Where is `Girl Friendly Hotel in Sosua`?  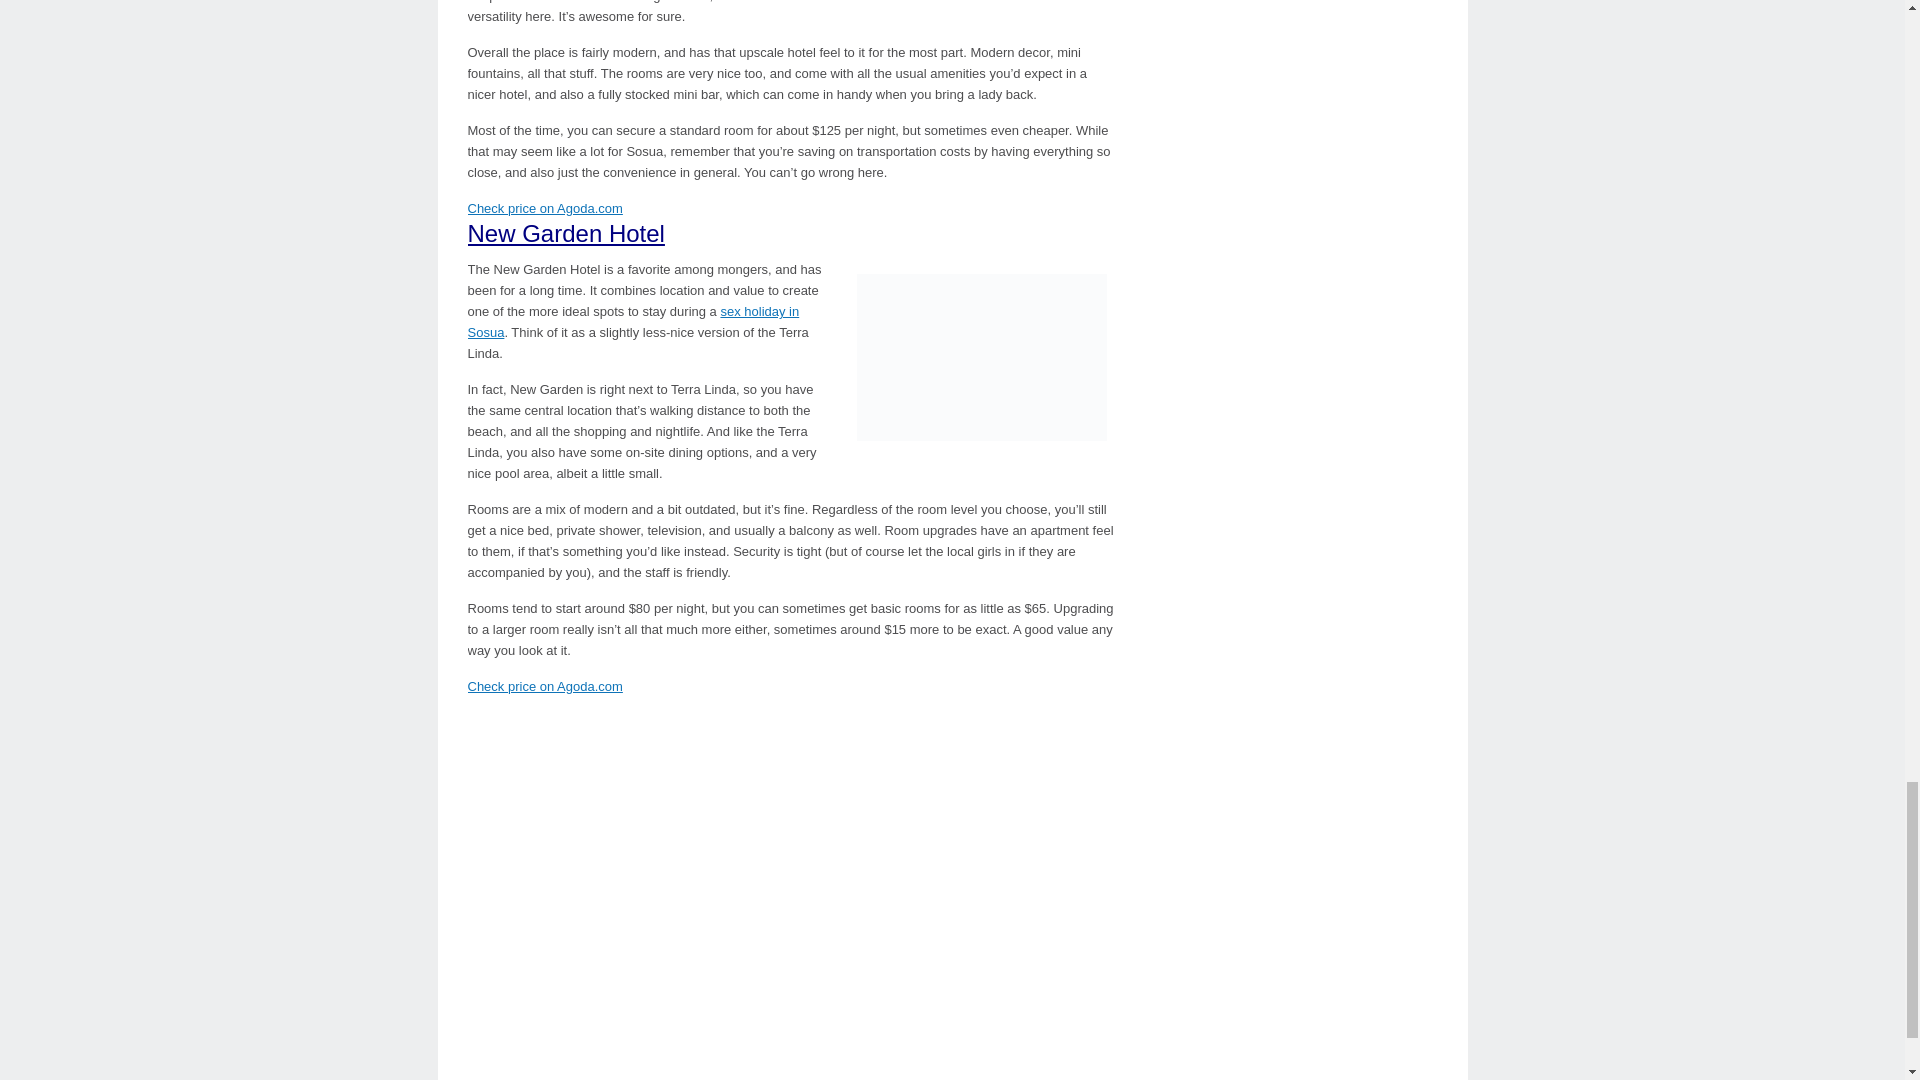
Girl Friendly Hotel in Sosua is located at coordinates (982, 357).